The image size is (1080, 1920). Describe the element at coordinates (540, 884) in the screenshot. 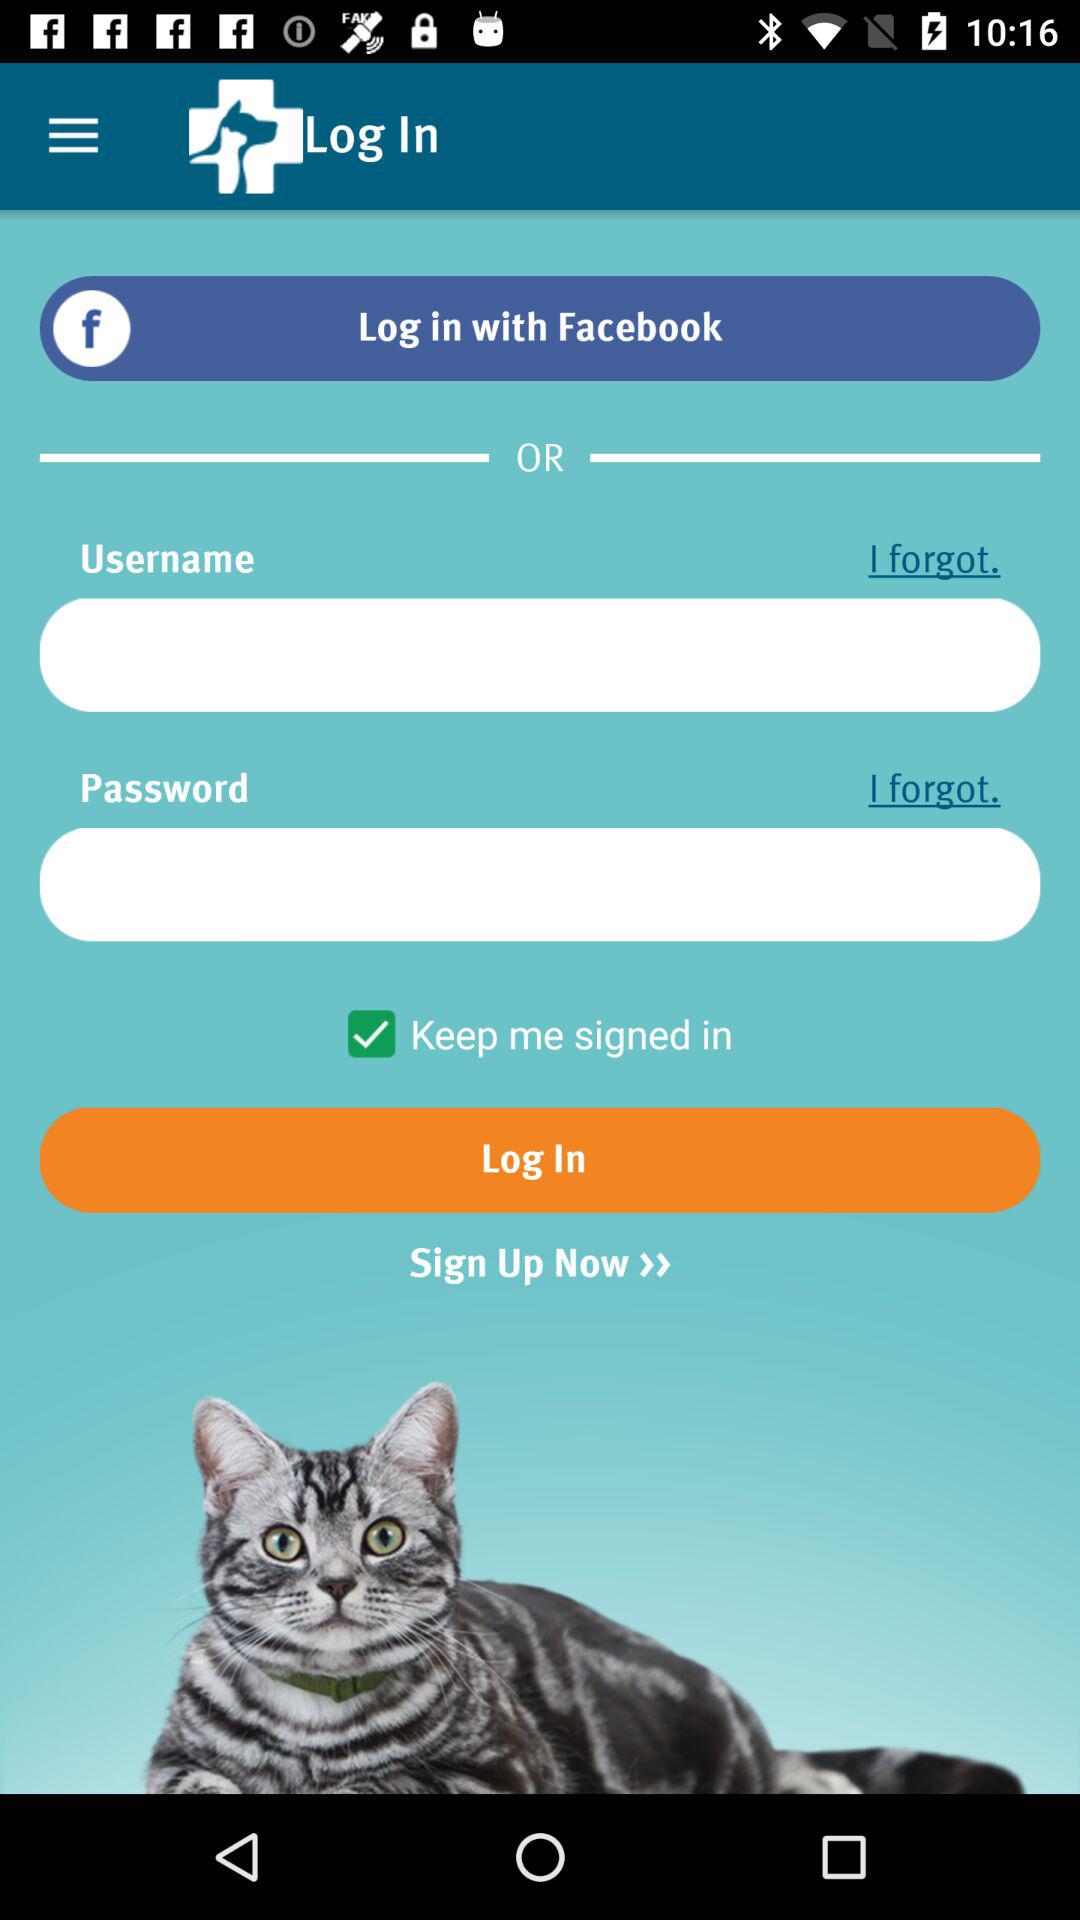

I see `toggle security option` at that location.